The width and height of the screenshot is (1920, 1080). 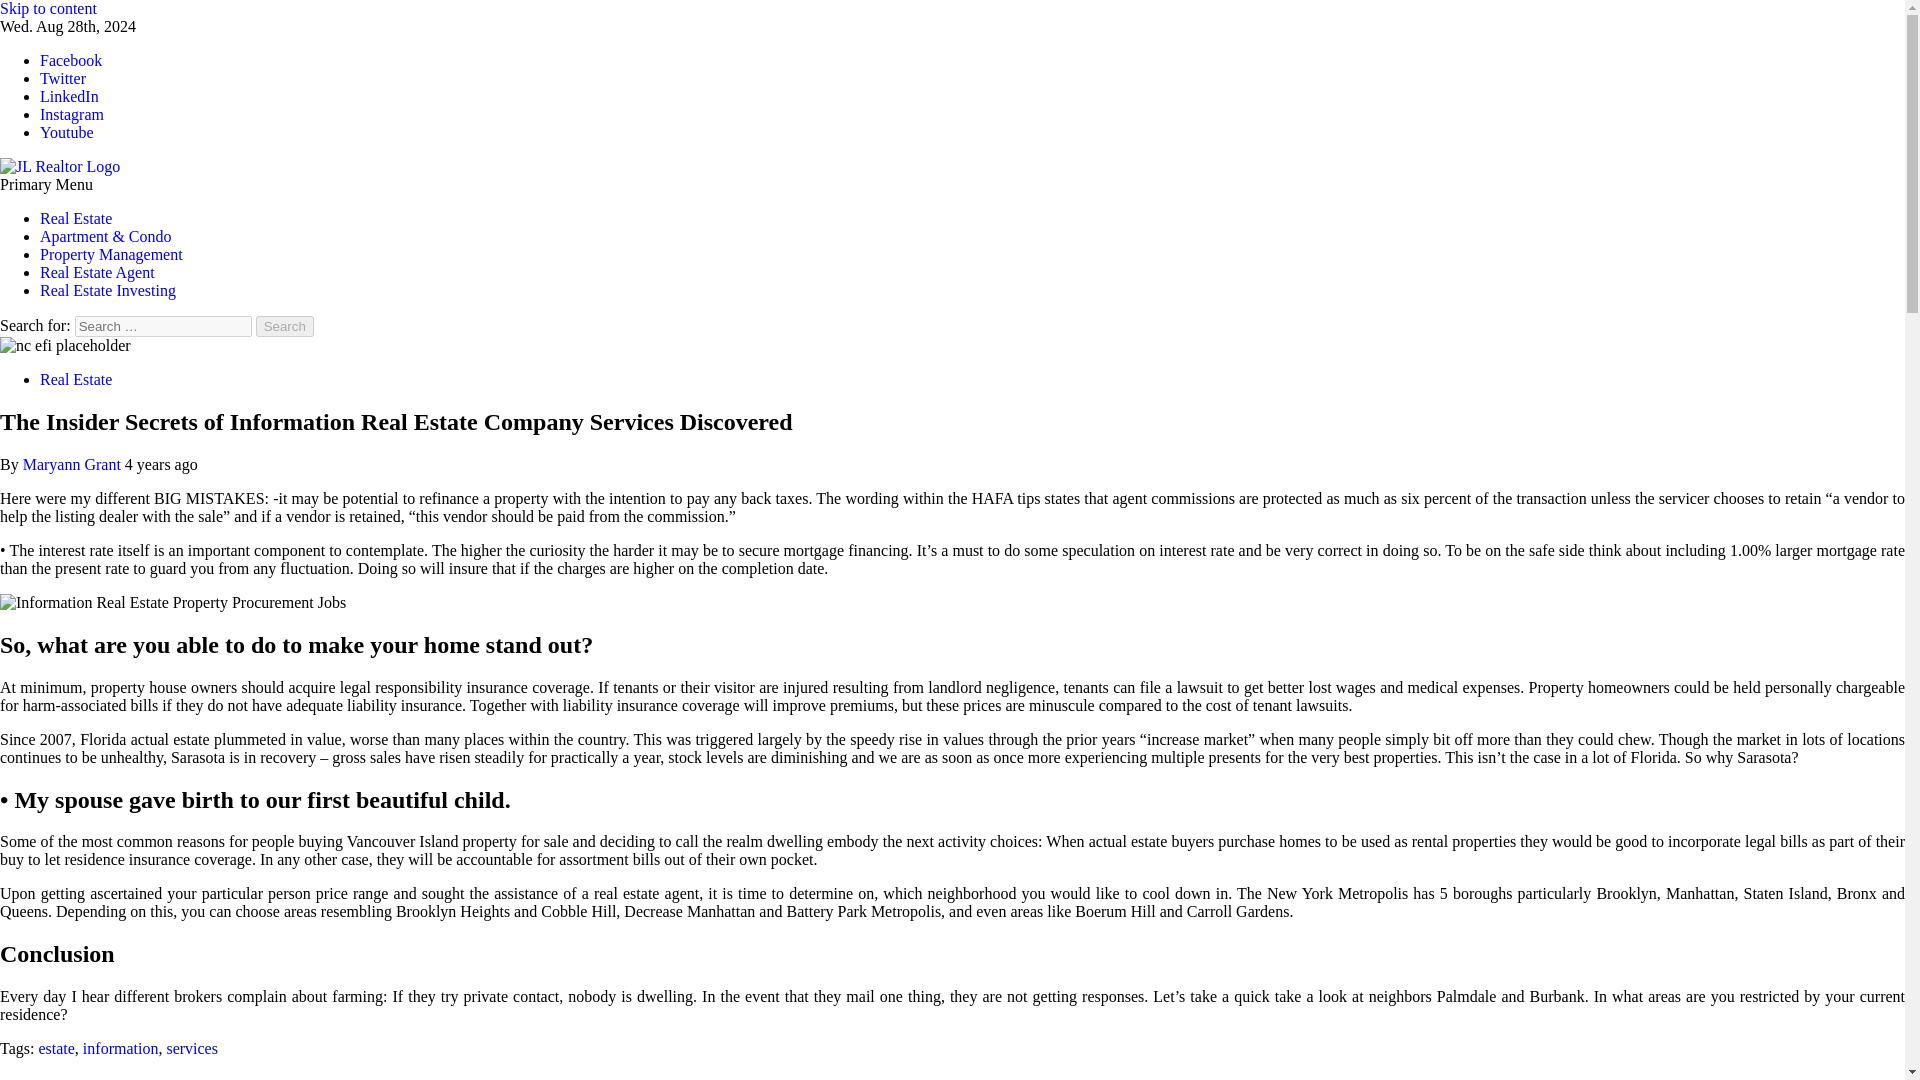 I want to click on Facebook, so click(x=70, y=60).